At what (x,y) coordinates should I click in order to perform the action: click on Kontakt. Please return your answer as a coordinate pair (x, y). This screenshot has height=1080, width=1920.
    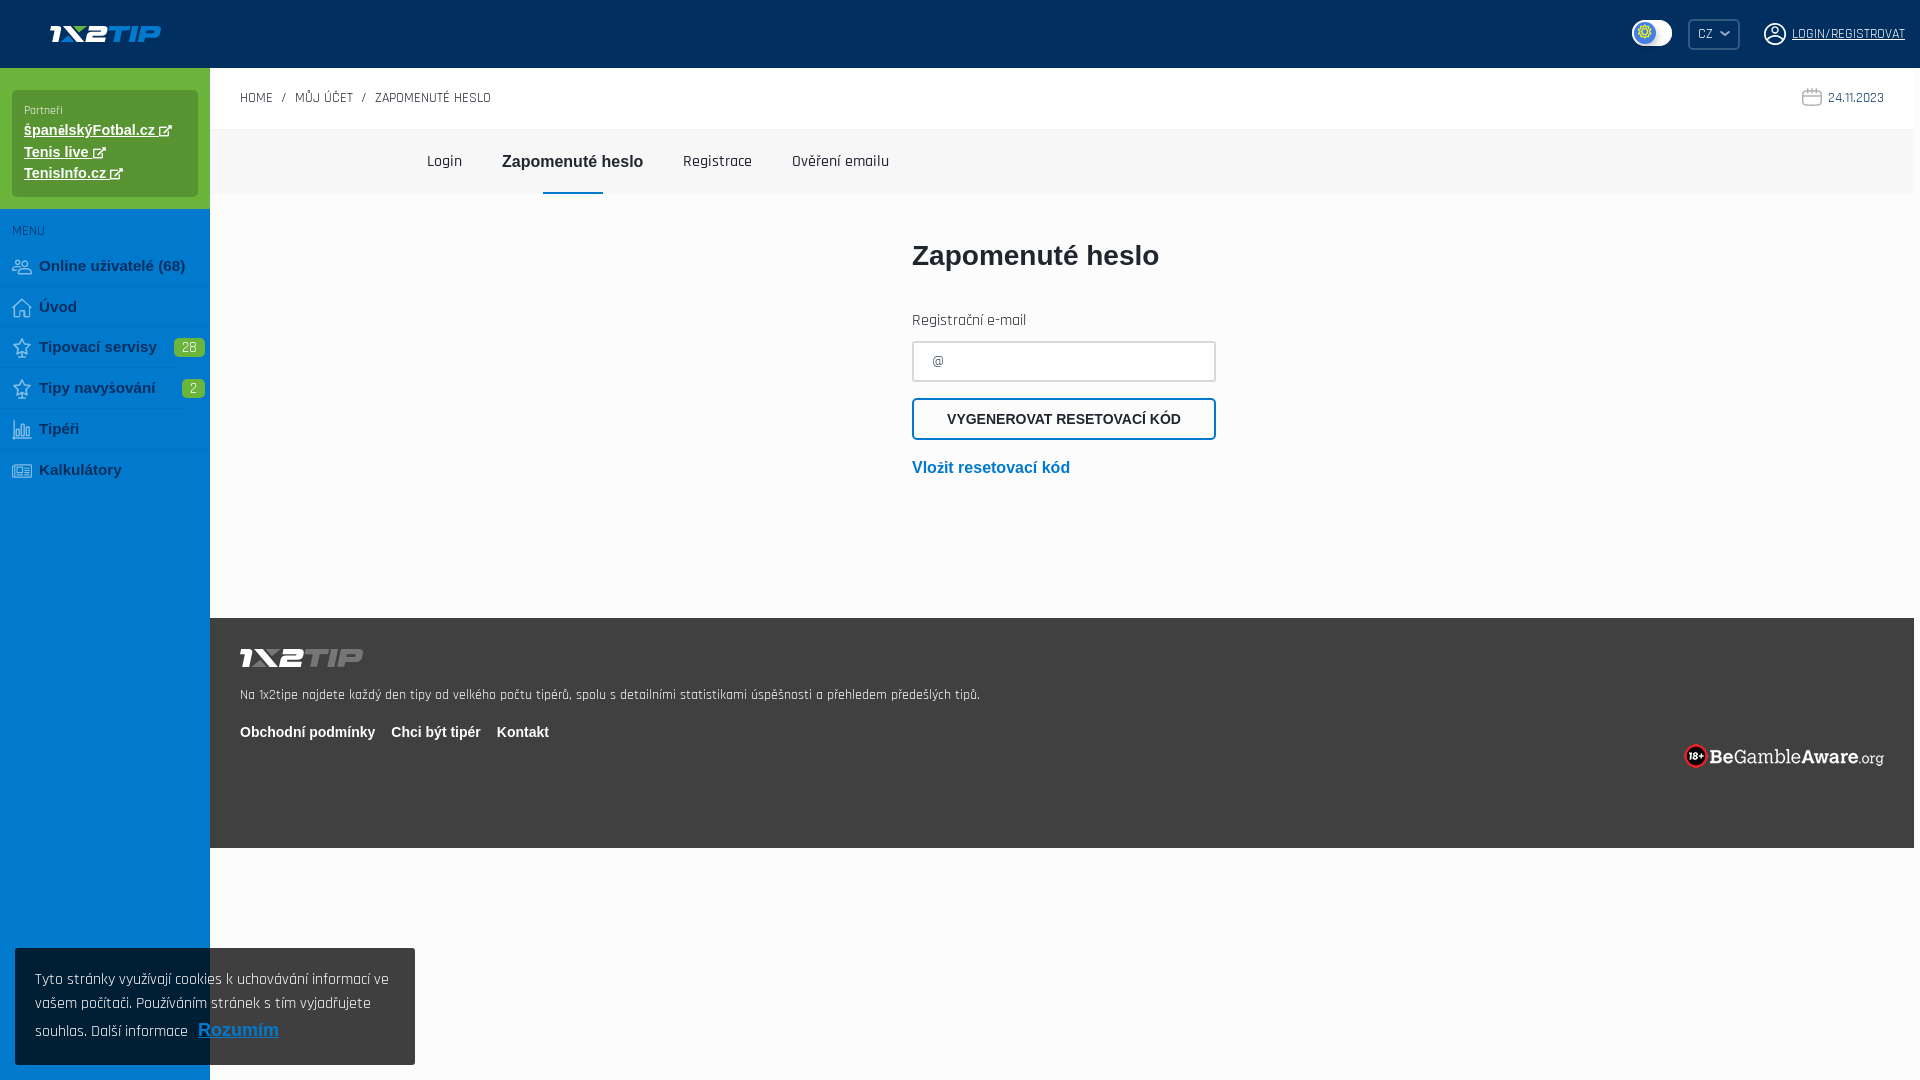
    Looking at the image, I should click on (523, 732).